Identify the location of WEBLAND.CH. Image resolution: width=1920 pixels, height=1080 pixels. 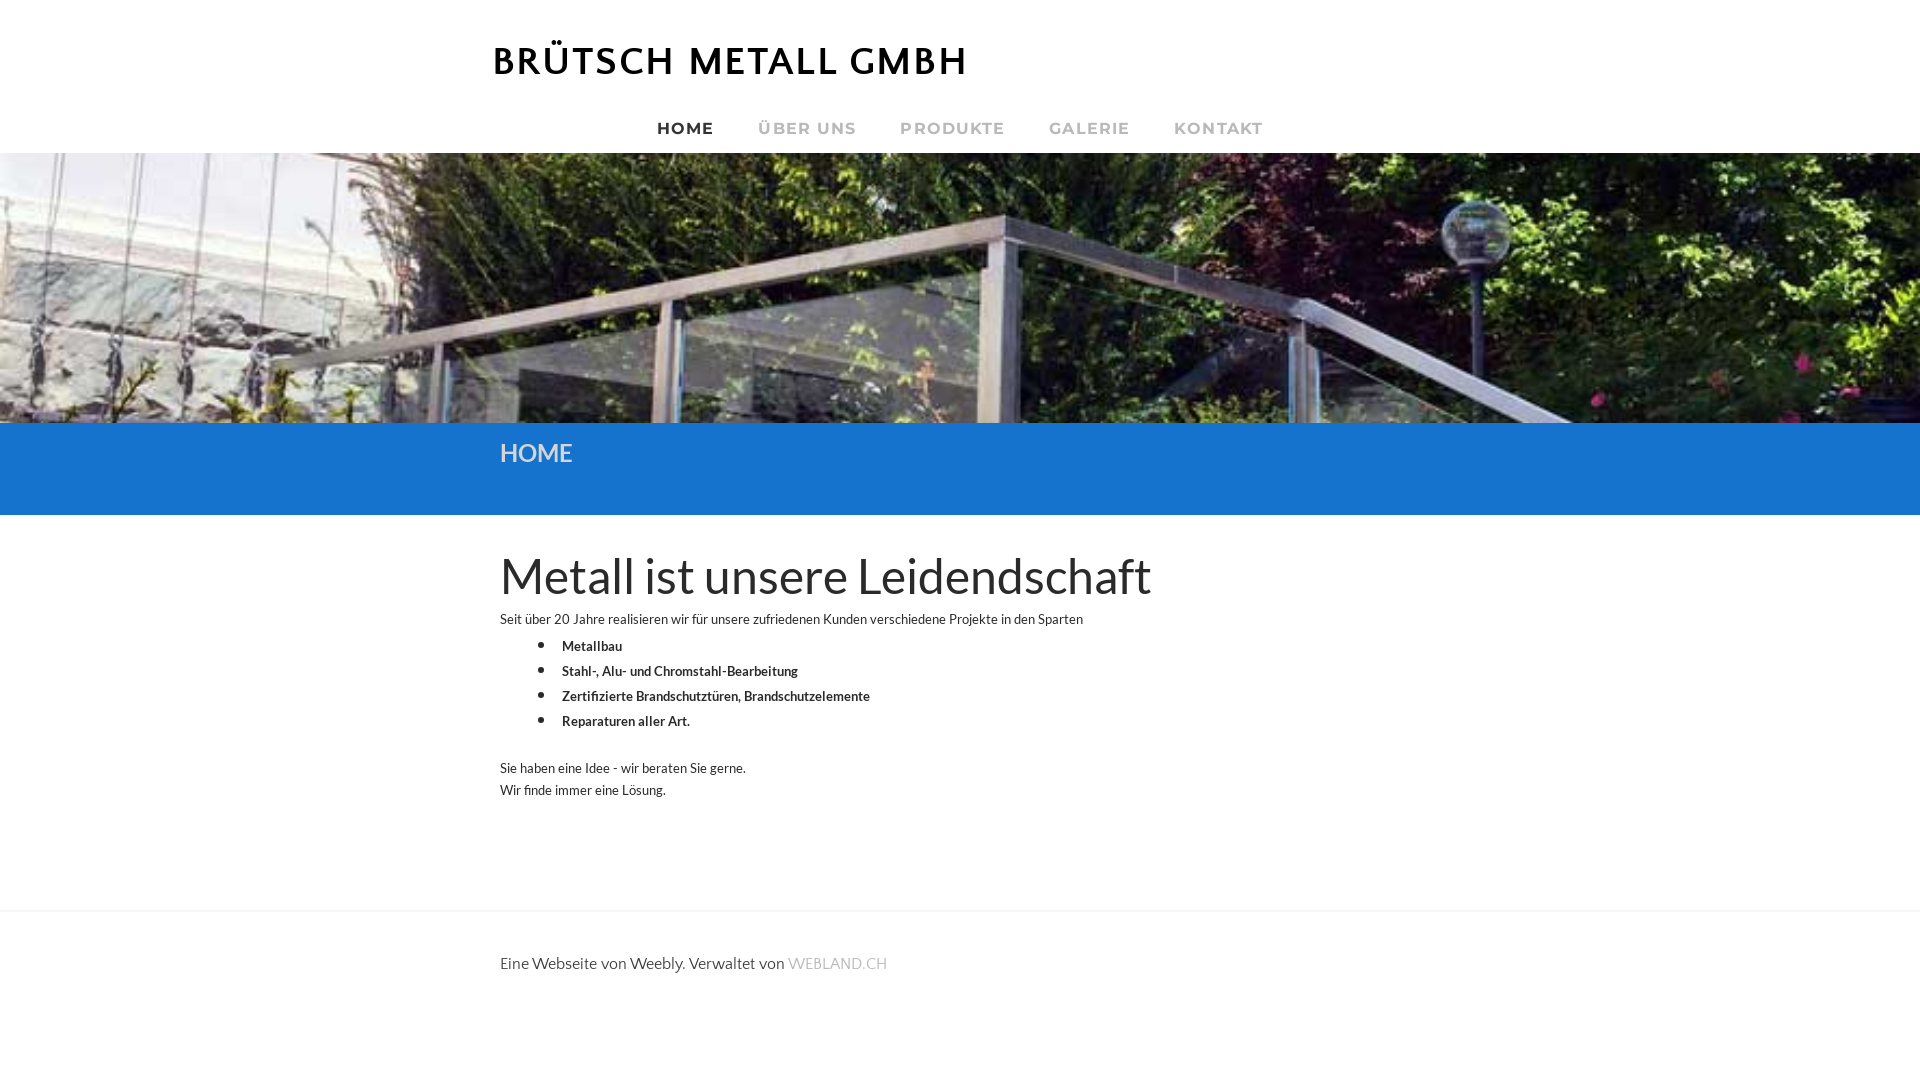
(838, 964).